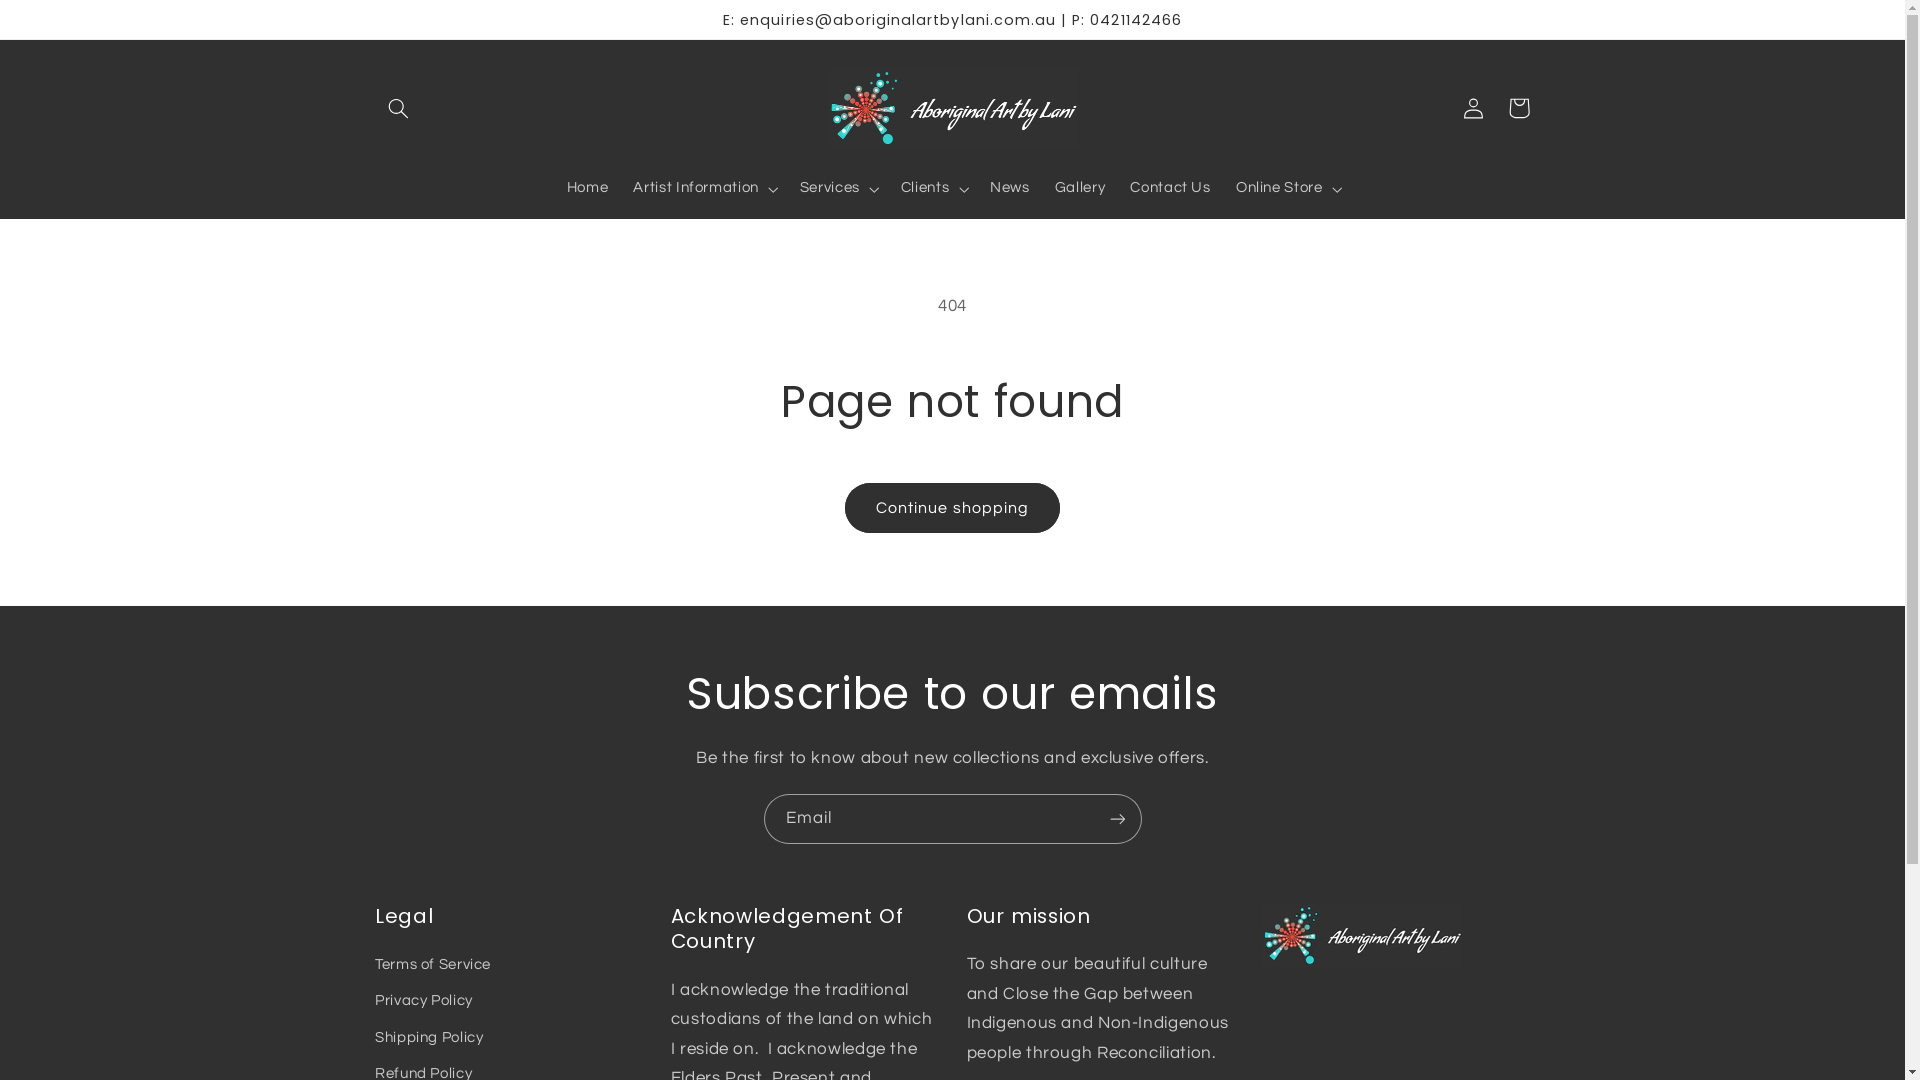 This screenshot has width=1920, height=1080. What do you see at coordinates (1519, 108) in the screenshot?
I see `Cart` at bounding box center [1519, 108].